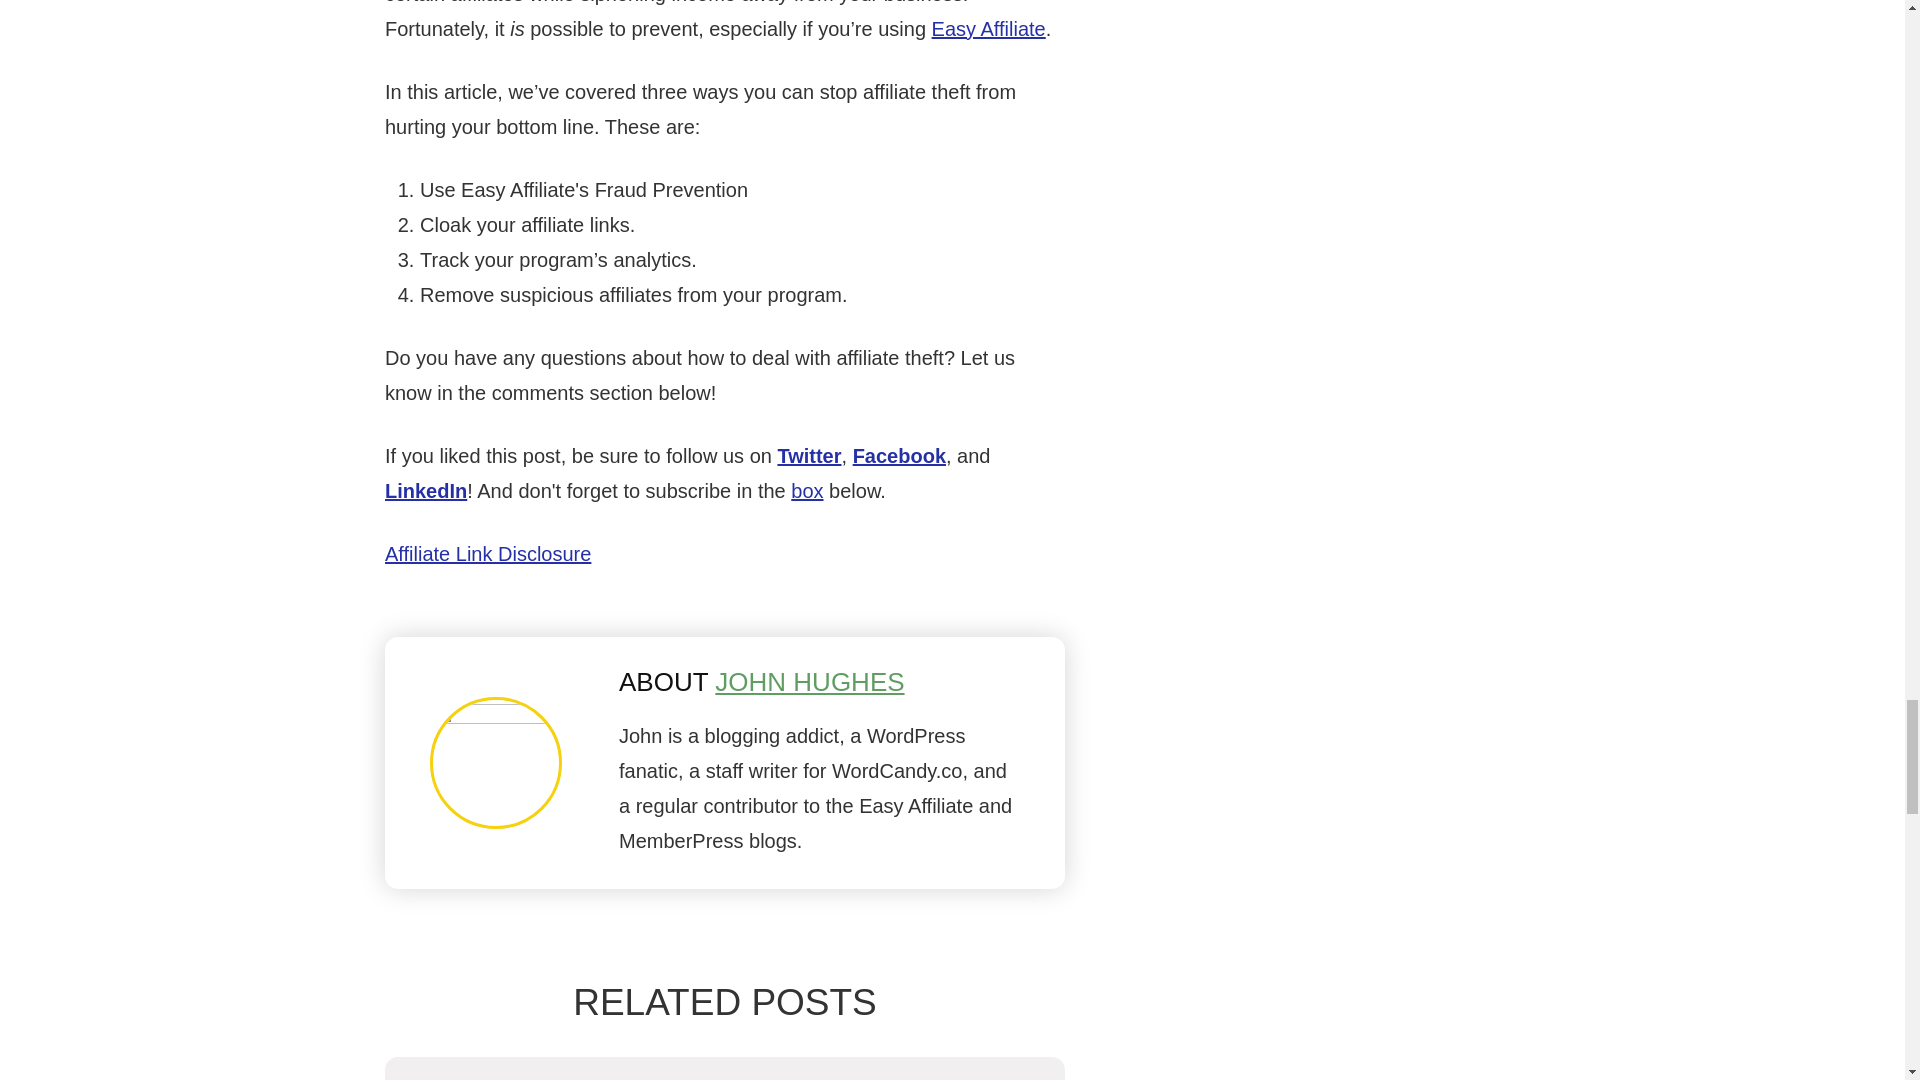 Image resolution: width=1920 pixels, height=1080 pixels. Describe the element at coordinates (899, 455) in the screenshot. I see `Facebook` at that location.